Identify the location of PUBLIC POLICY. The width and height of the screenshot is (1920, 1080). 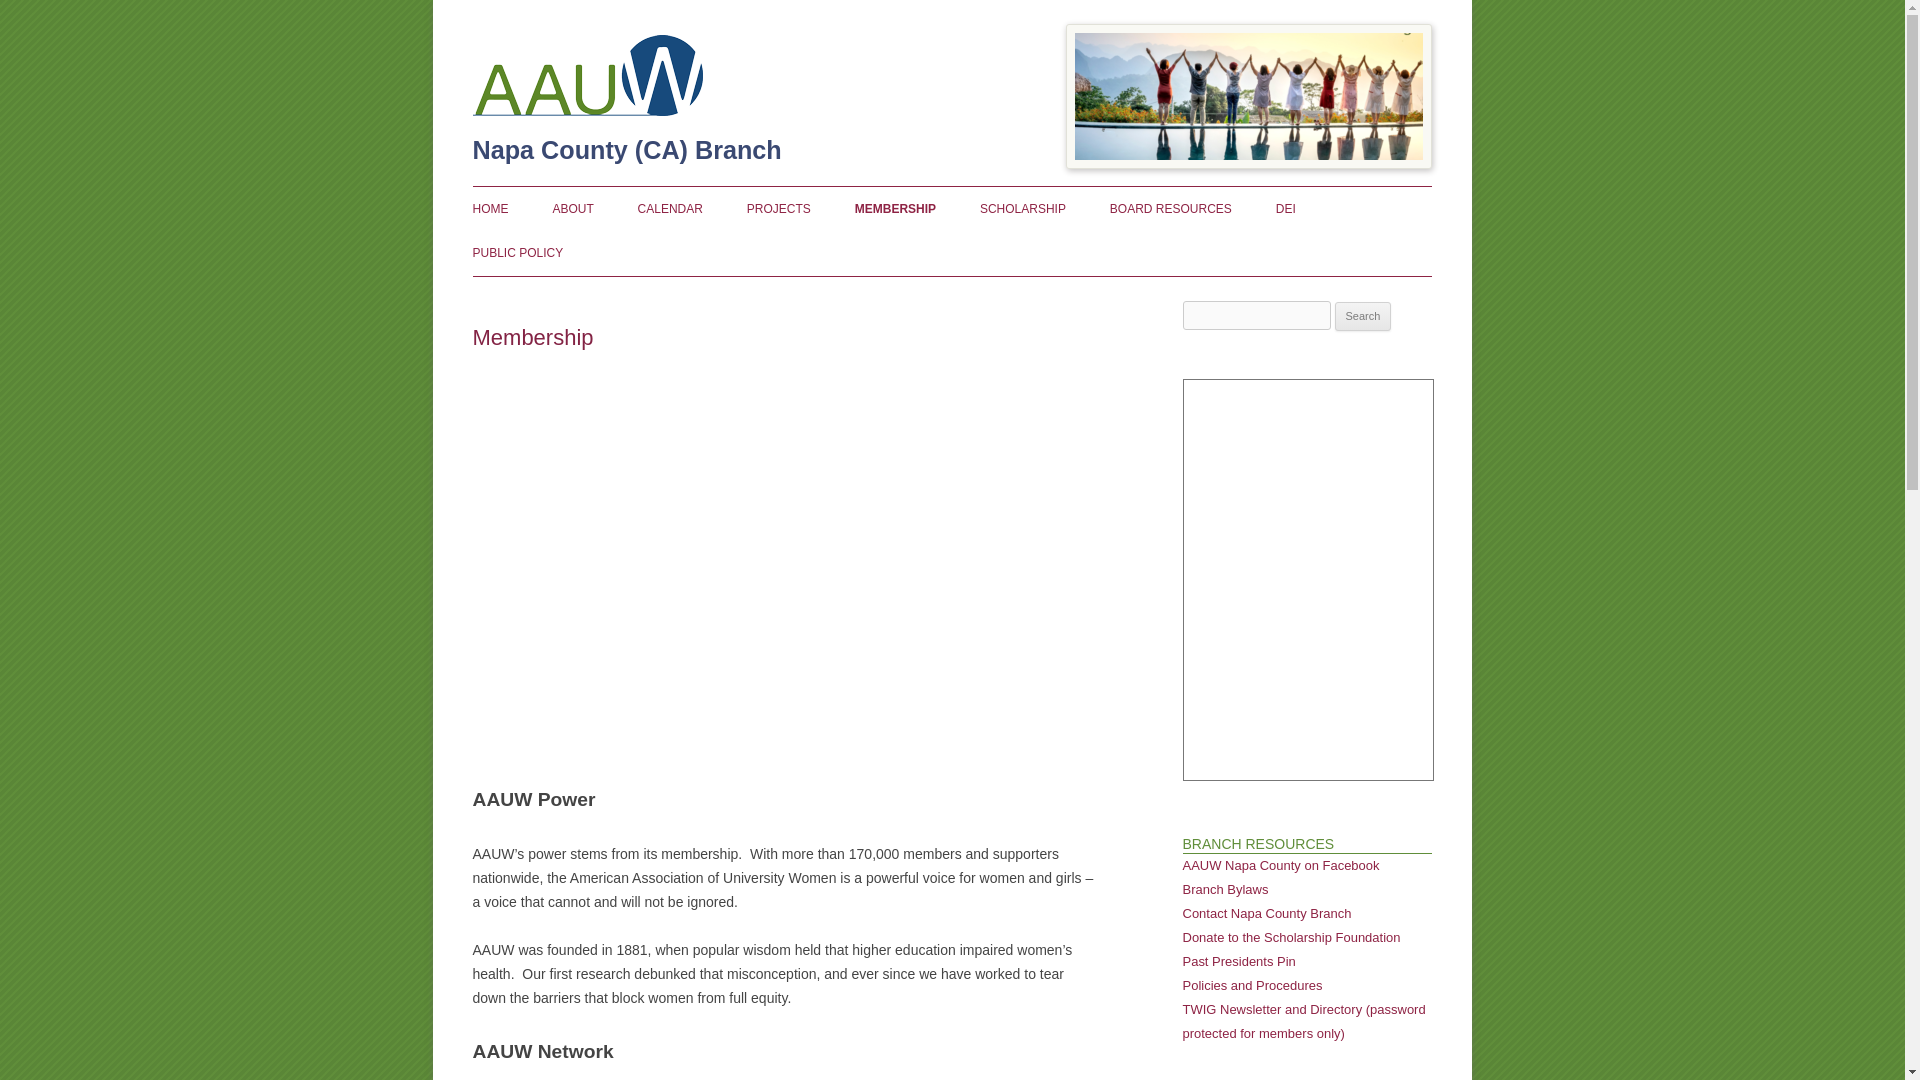
(517, 253).